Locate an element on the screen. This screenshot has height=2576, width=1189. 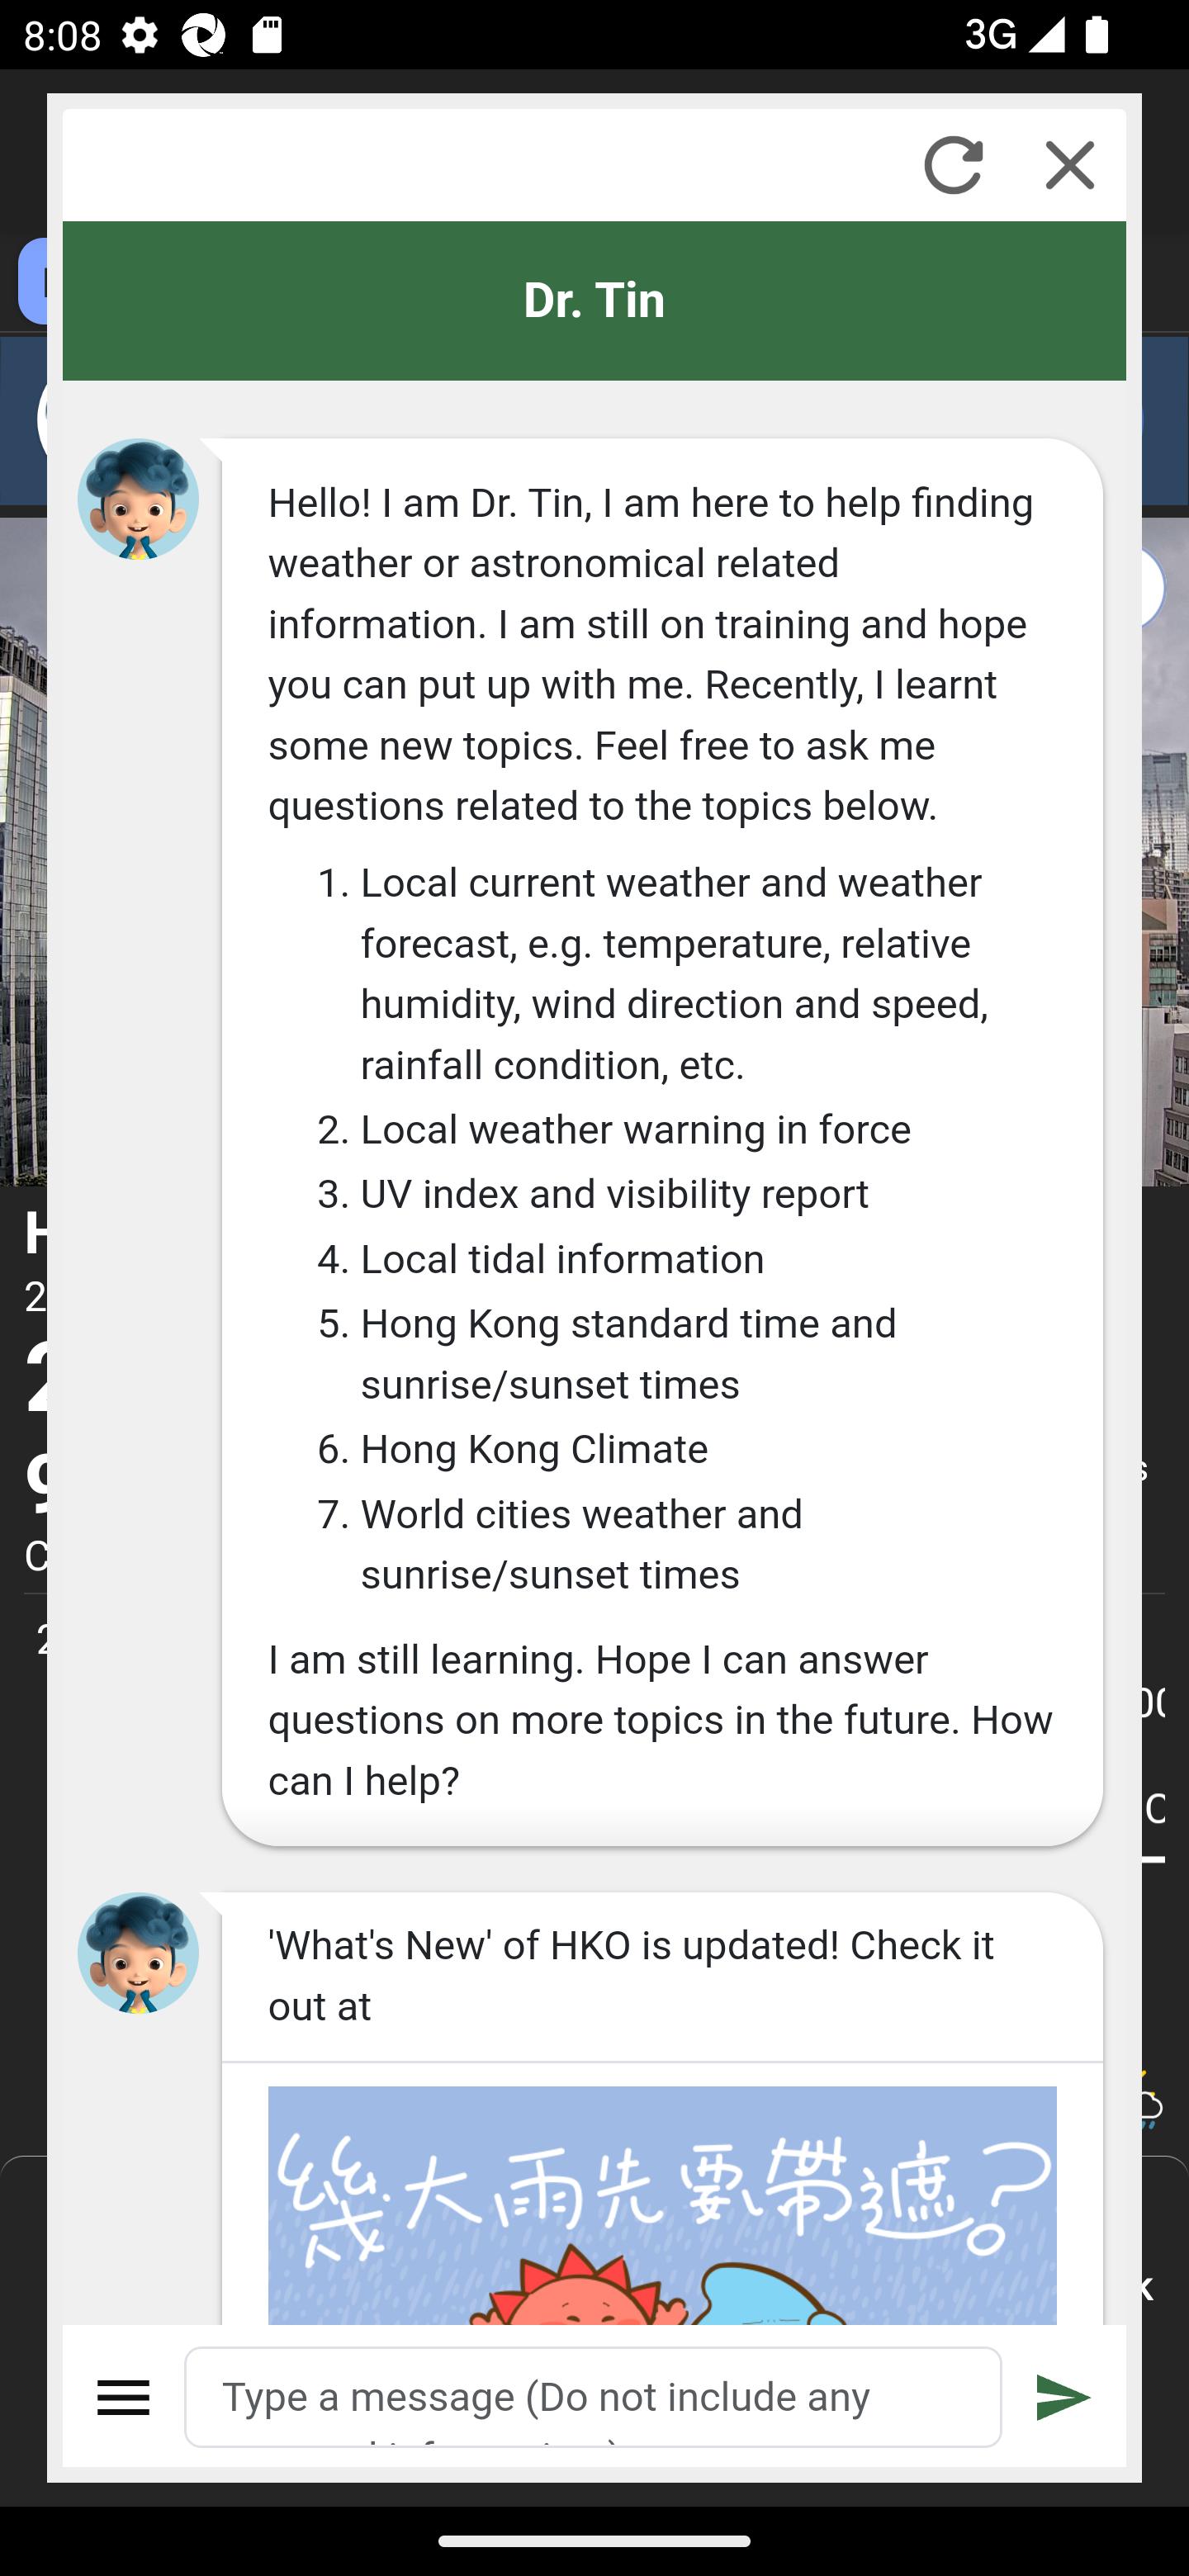
Submit is located at coordinates (1064, 2397).